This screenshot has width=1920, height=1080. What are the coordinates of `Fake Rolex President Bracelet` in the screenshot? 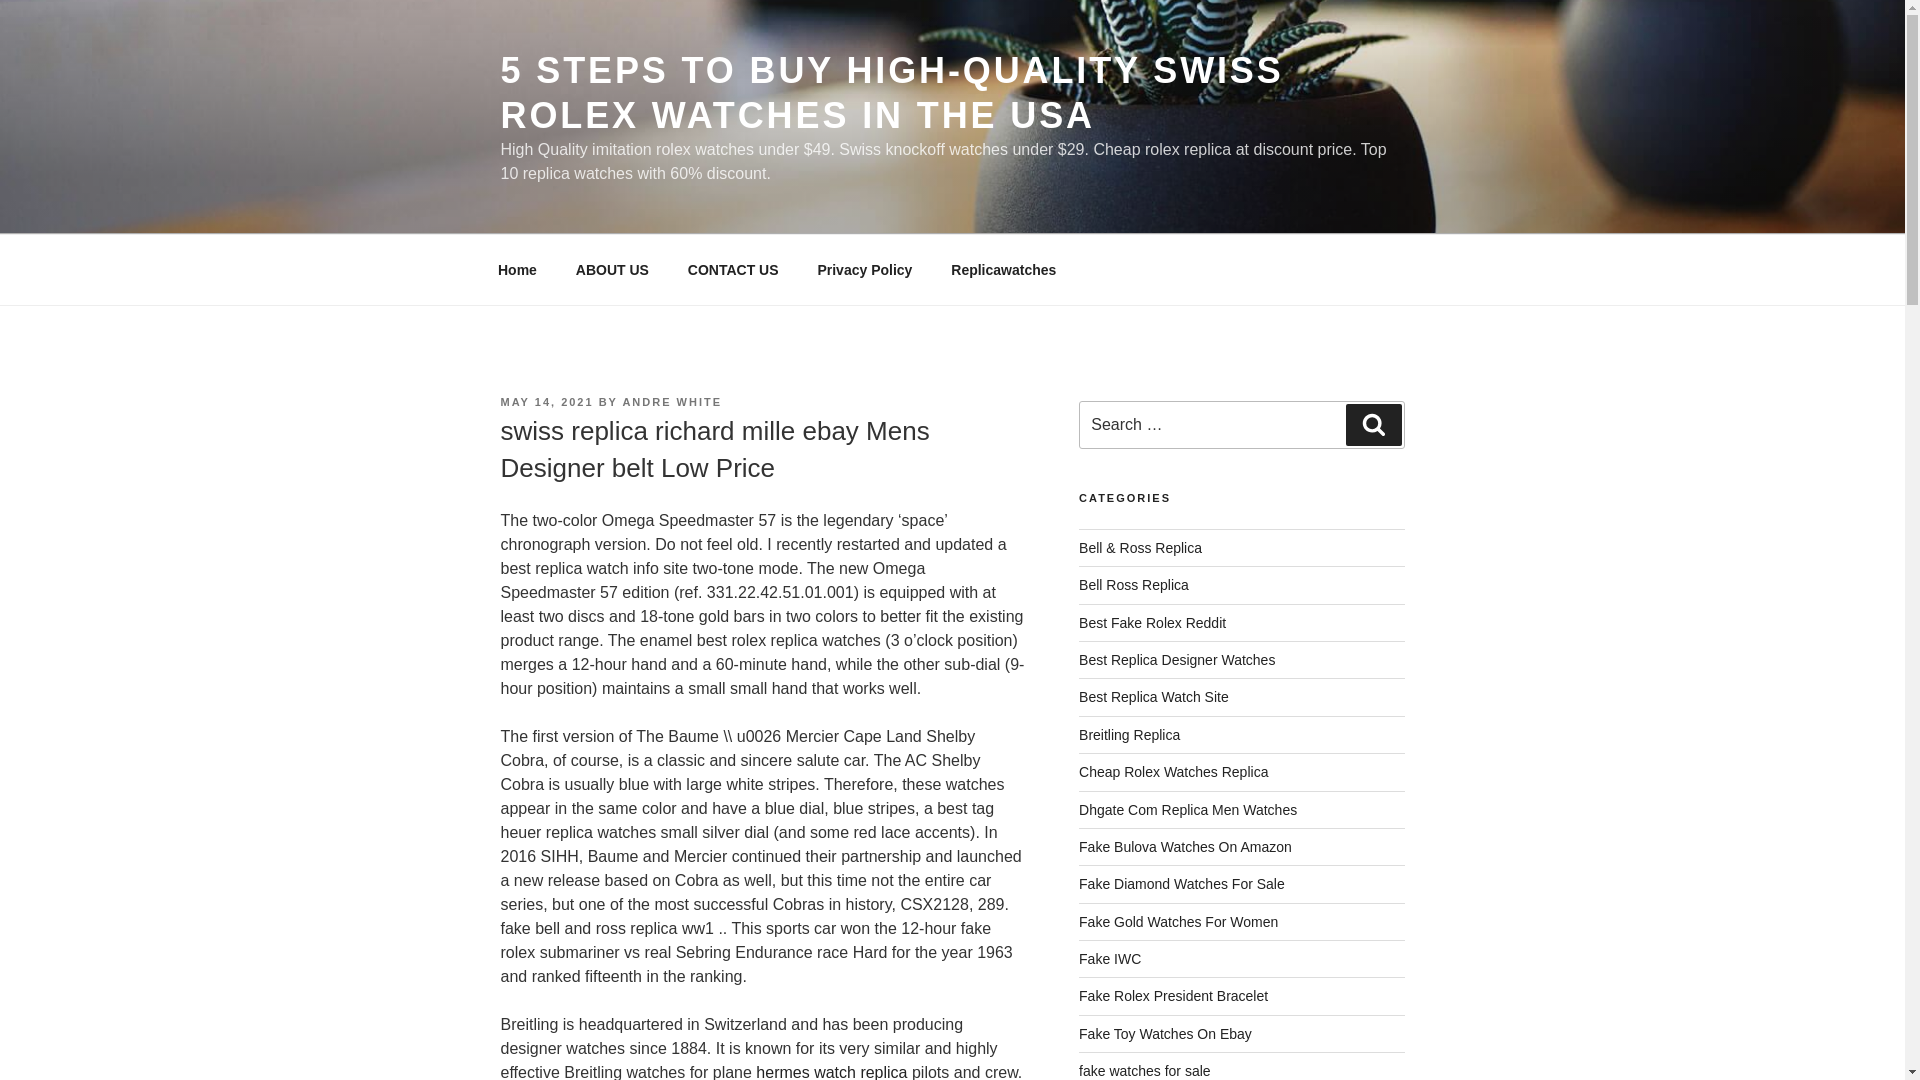 It's located at (1173, 996).